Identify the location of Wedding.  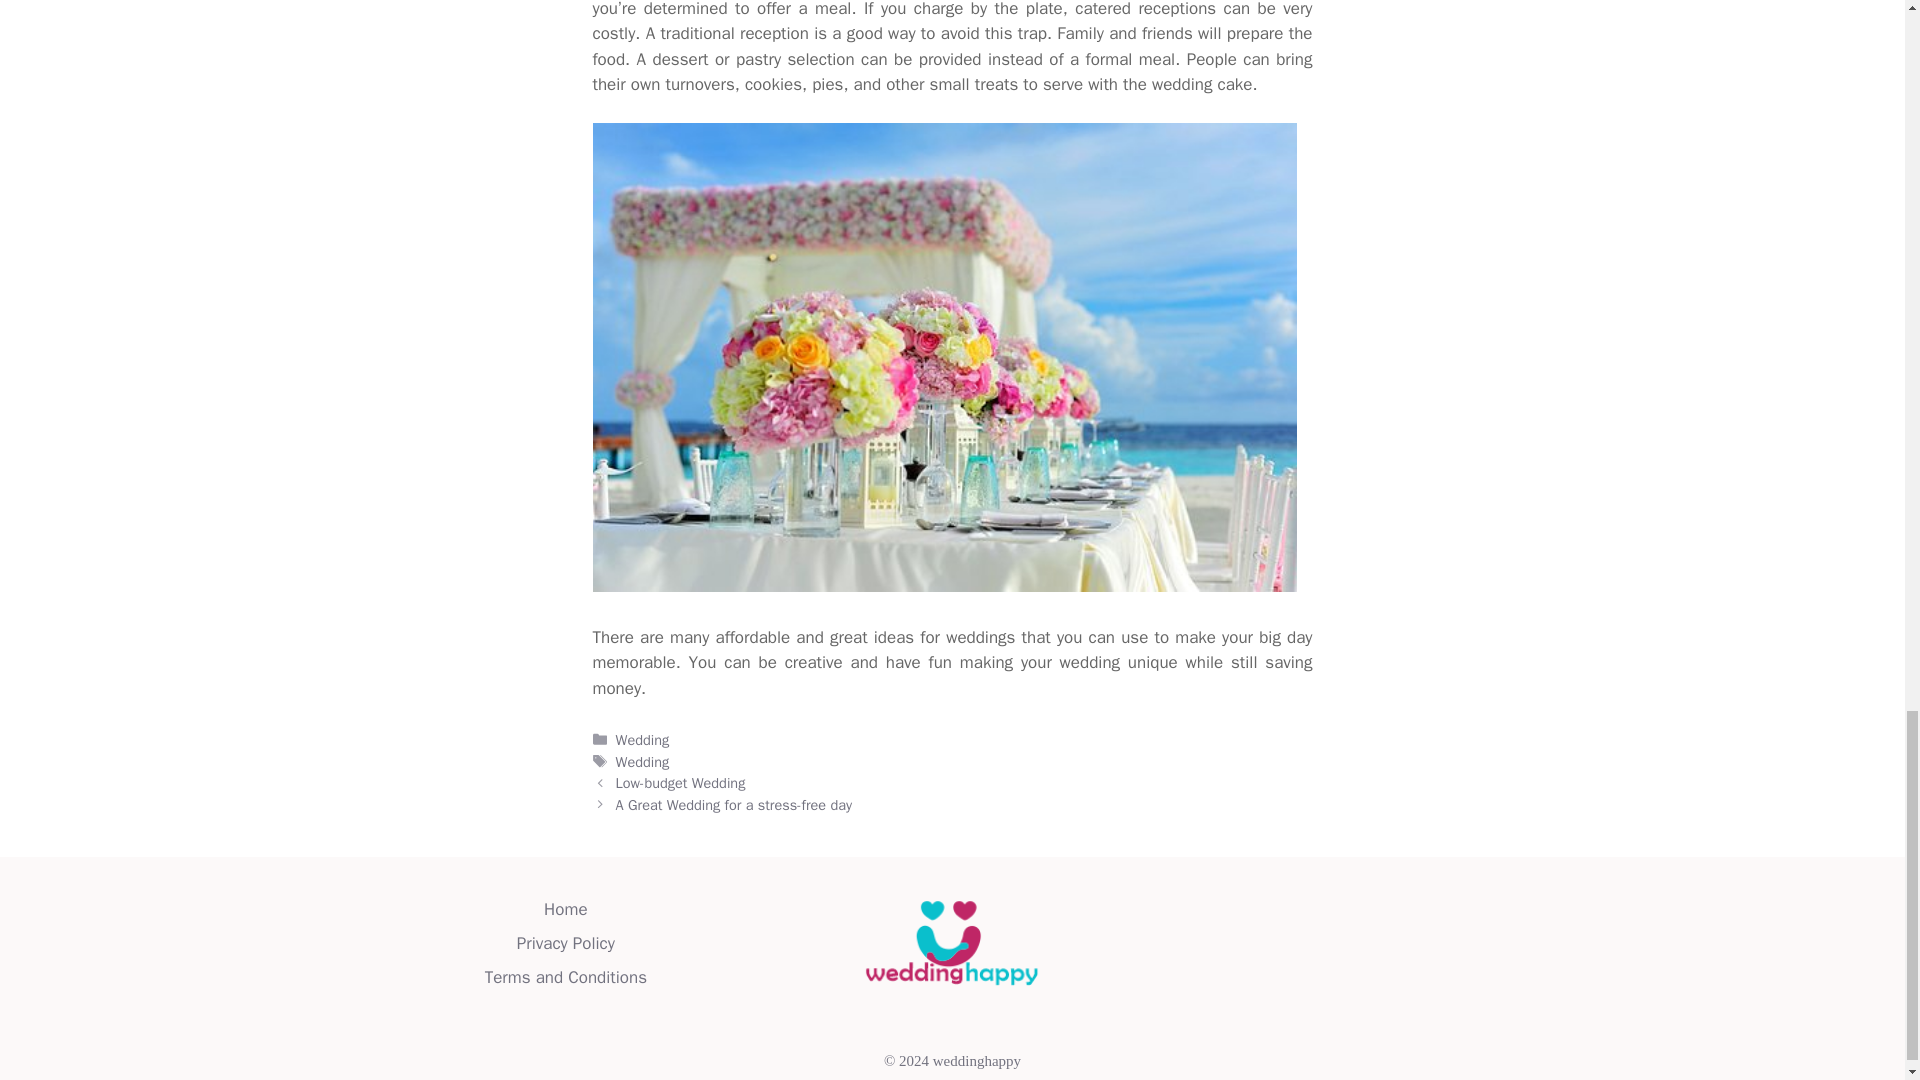
(643, 762).